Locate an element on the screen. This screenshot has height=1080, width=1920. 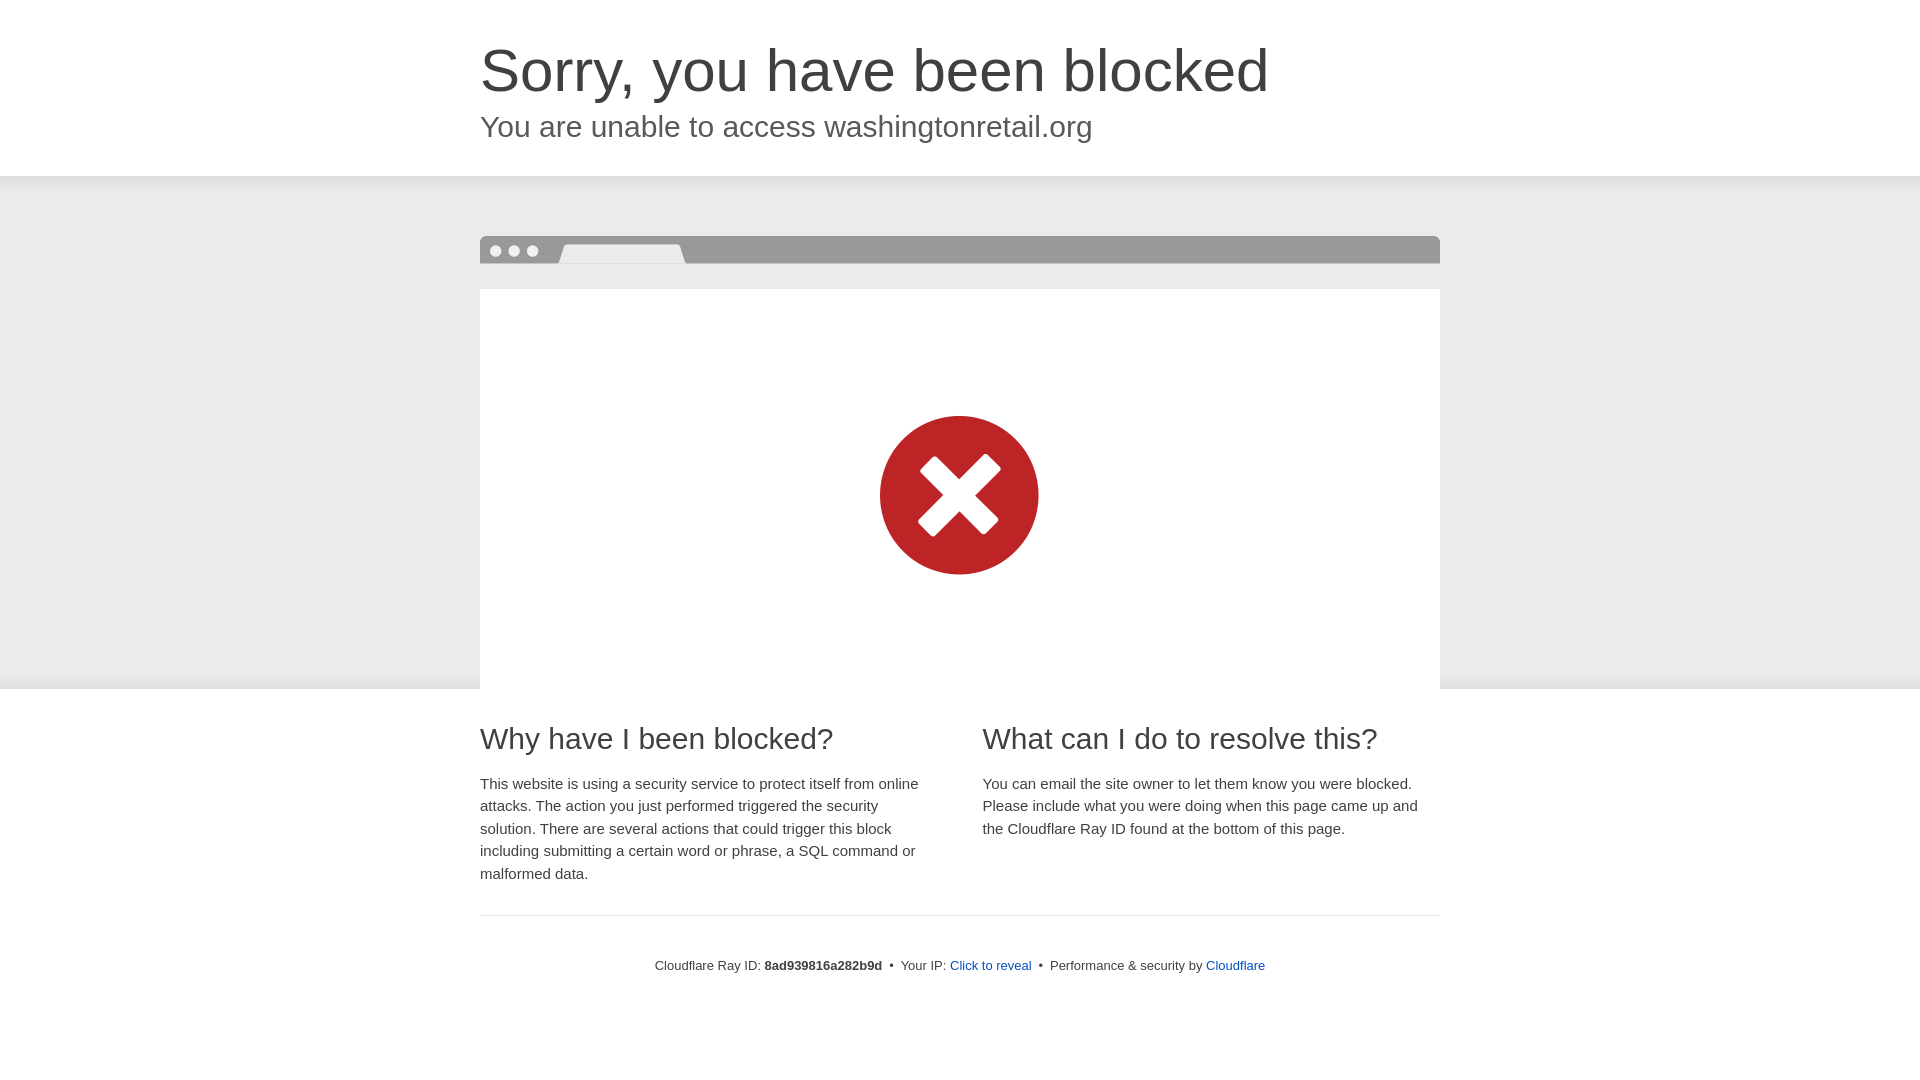
Click to reveal is located at coordinates (991, 966).